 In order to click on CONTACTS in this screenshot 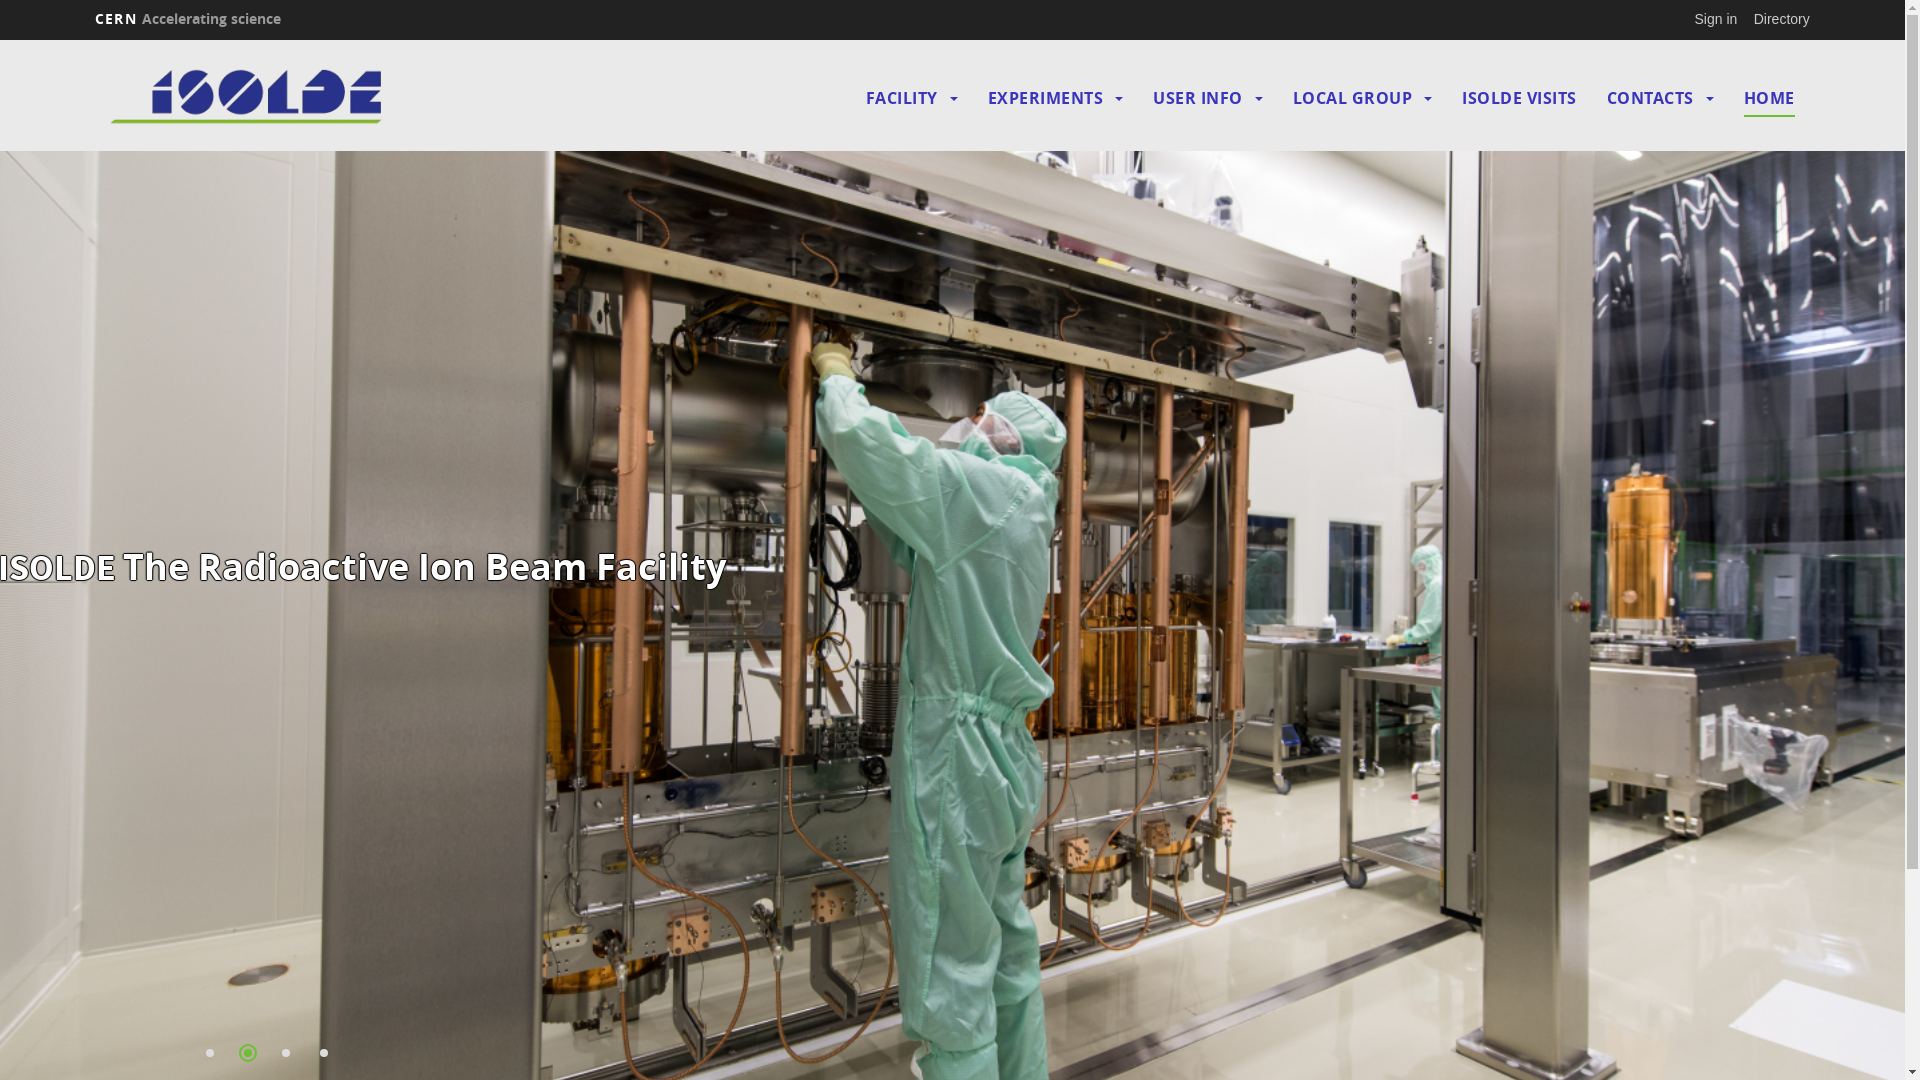, I will do `click(1650, 98)`.